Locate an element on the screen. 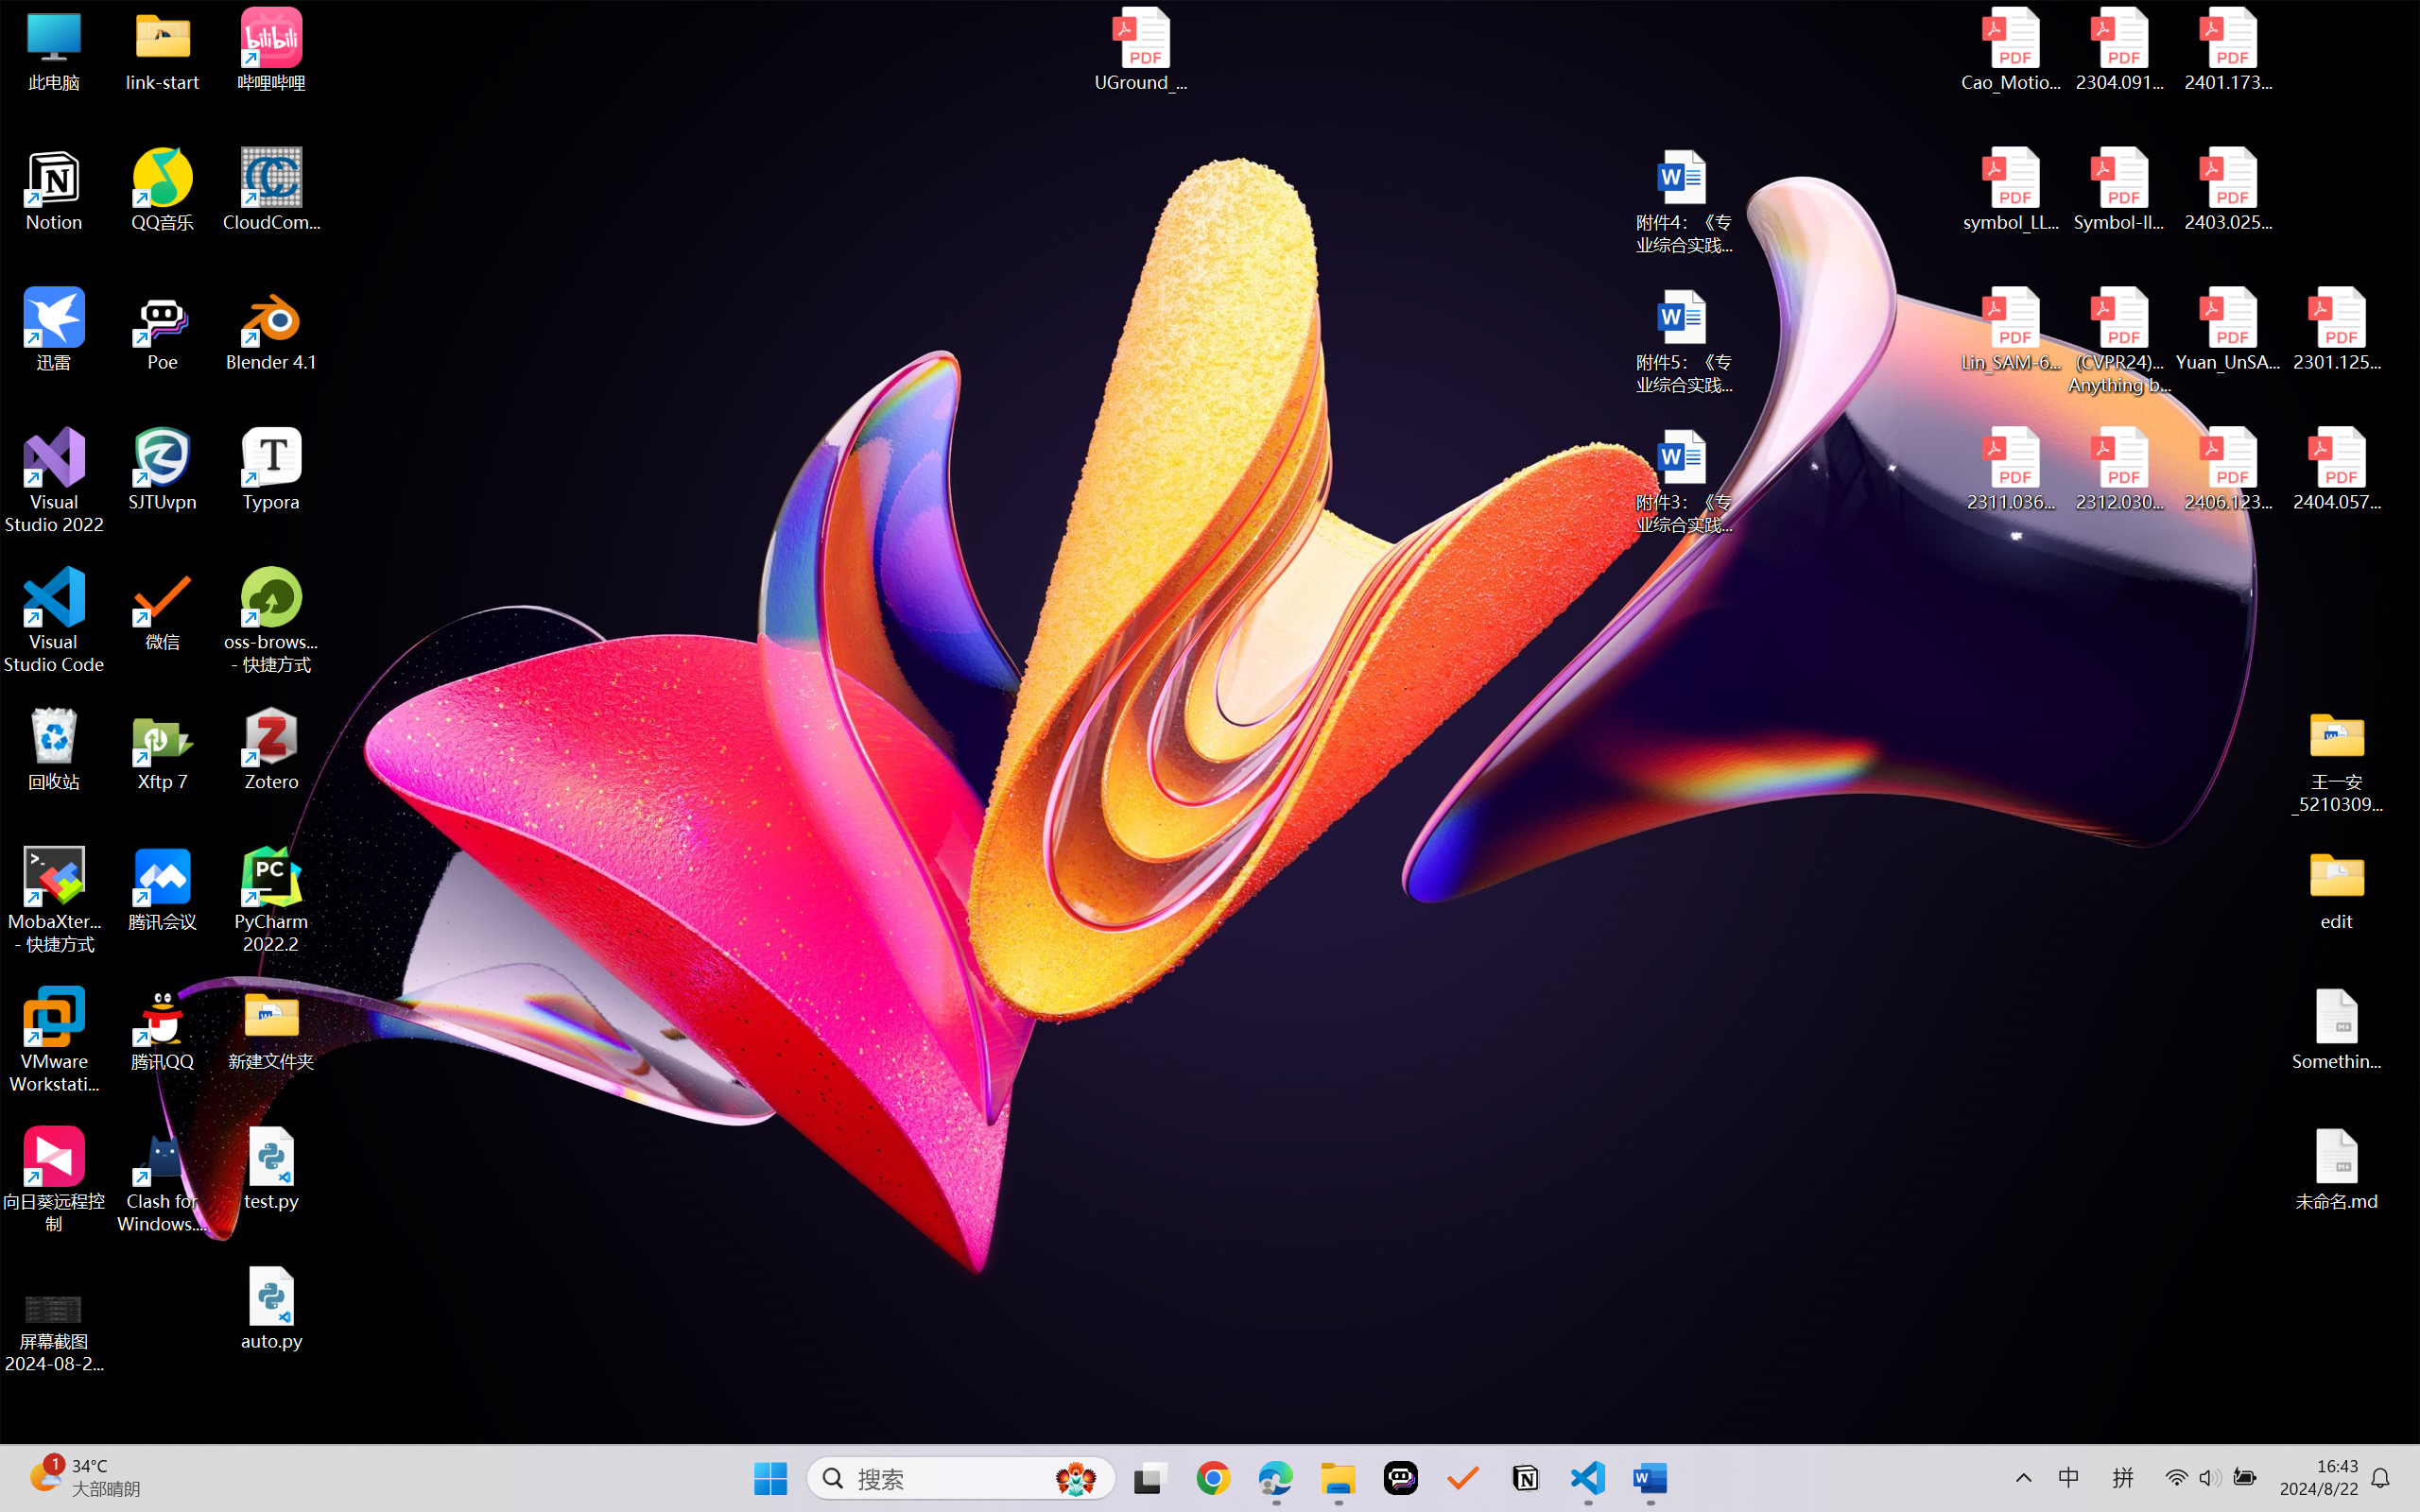  test.py is located at coordinates (272, 1168).